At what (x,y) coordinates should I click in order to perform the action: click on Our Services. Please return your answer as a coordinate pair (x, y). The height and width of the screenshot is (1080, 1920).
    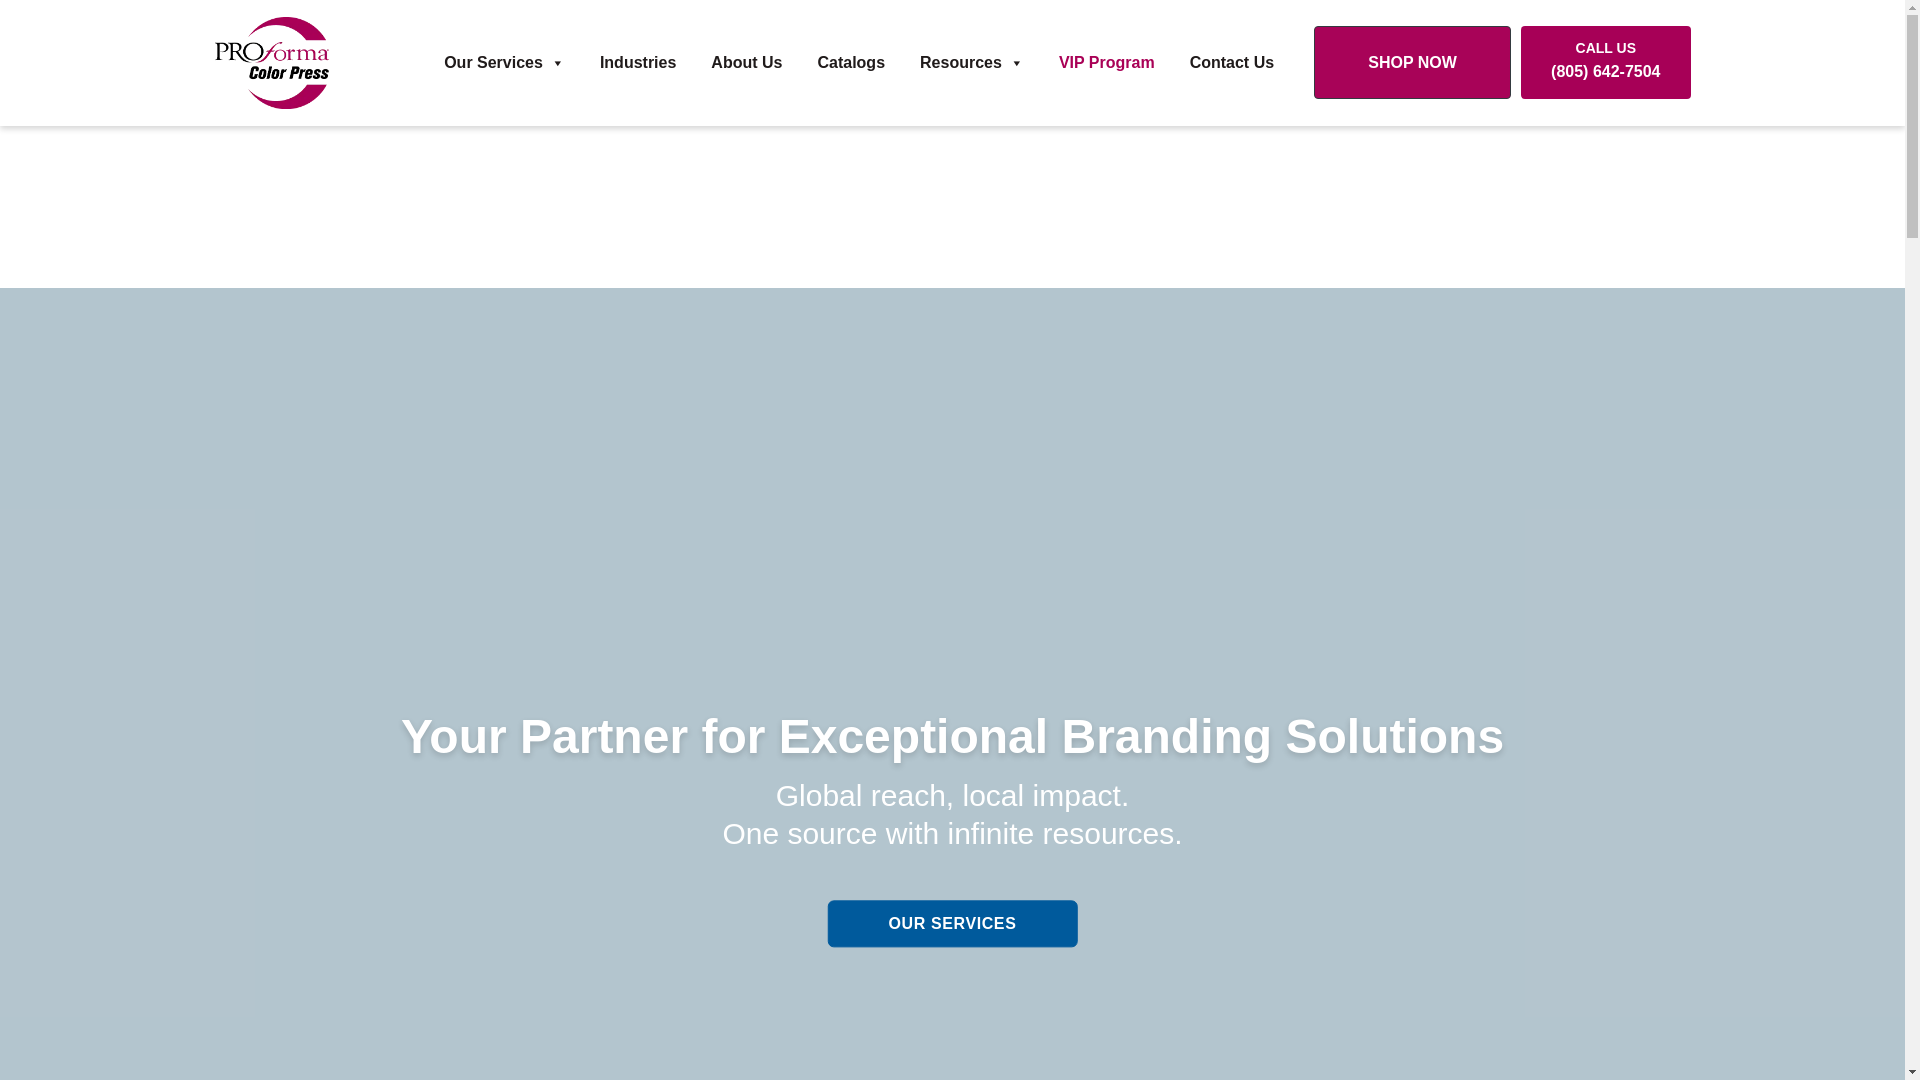
    Looking at the image, I should click on (504, 63).